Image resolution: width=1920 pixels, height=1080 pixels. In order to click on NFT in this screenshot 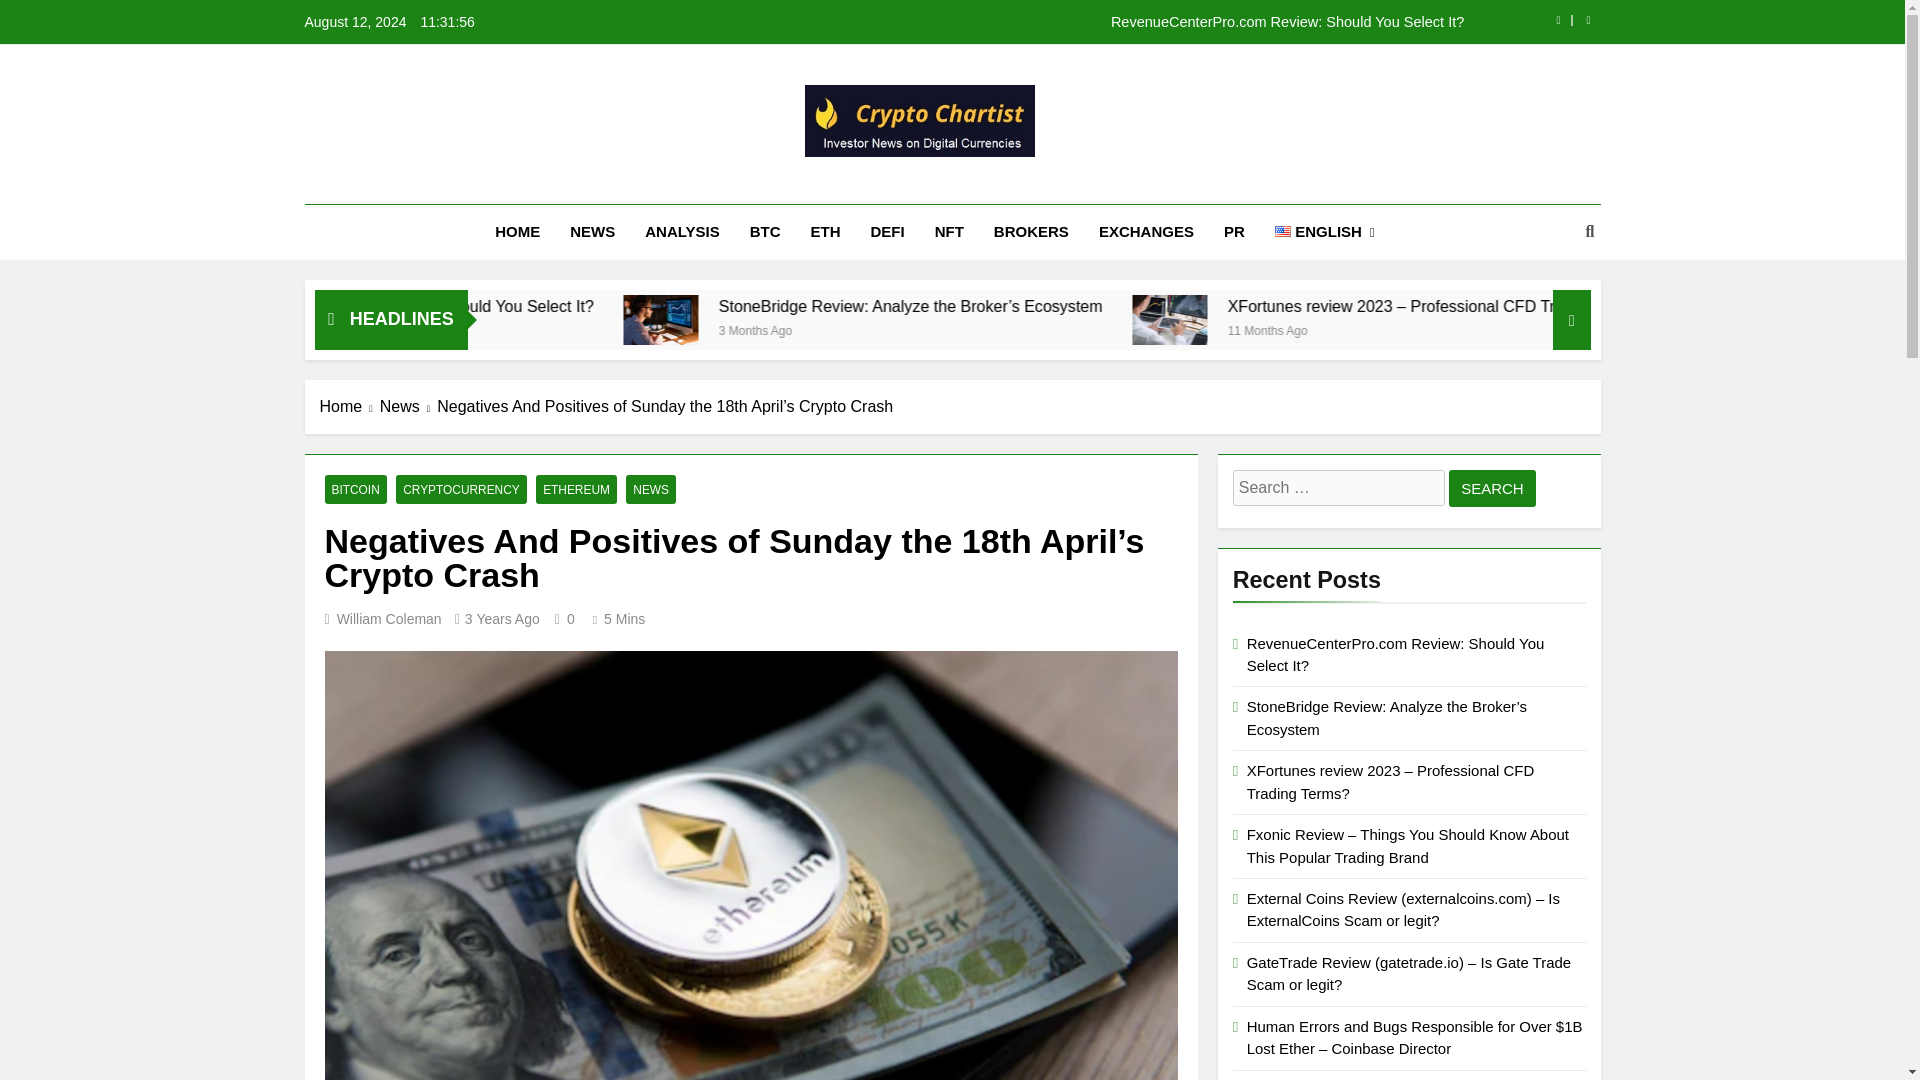, I will do `click(949, 232)`.